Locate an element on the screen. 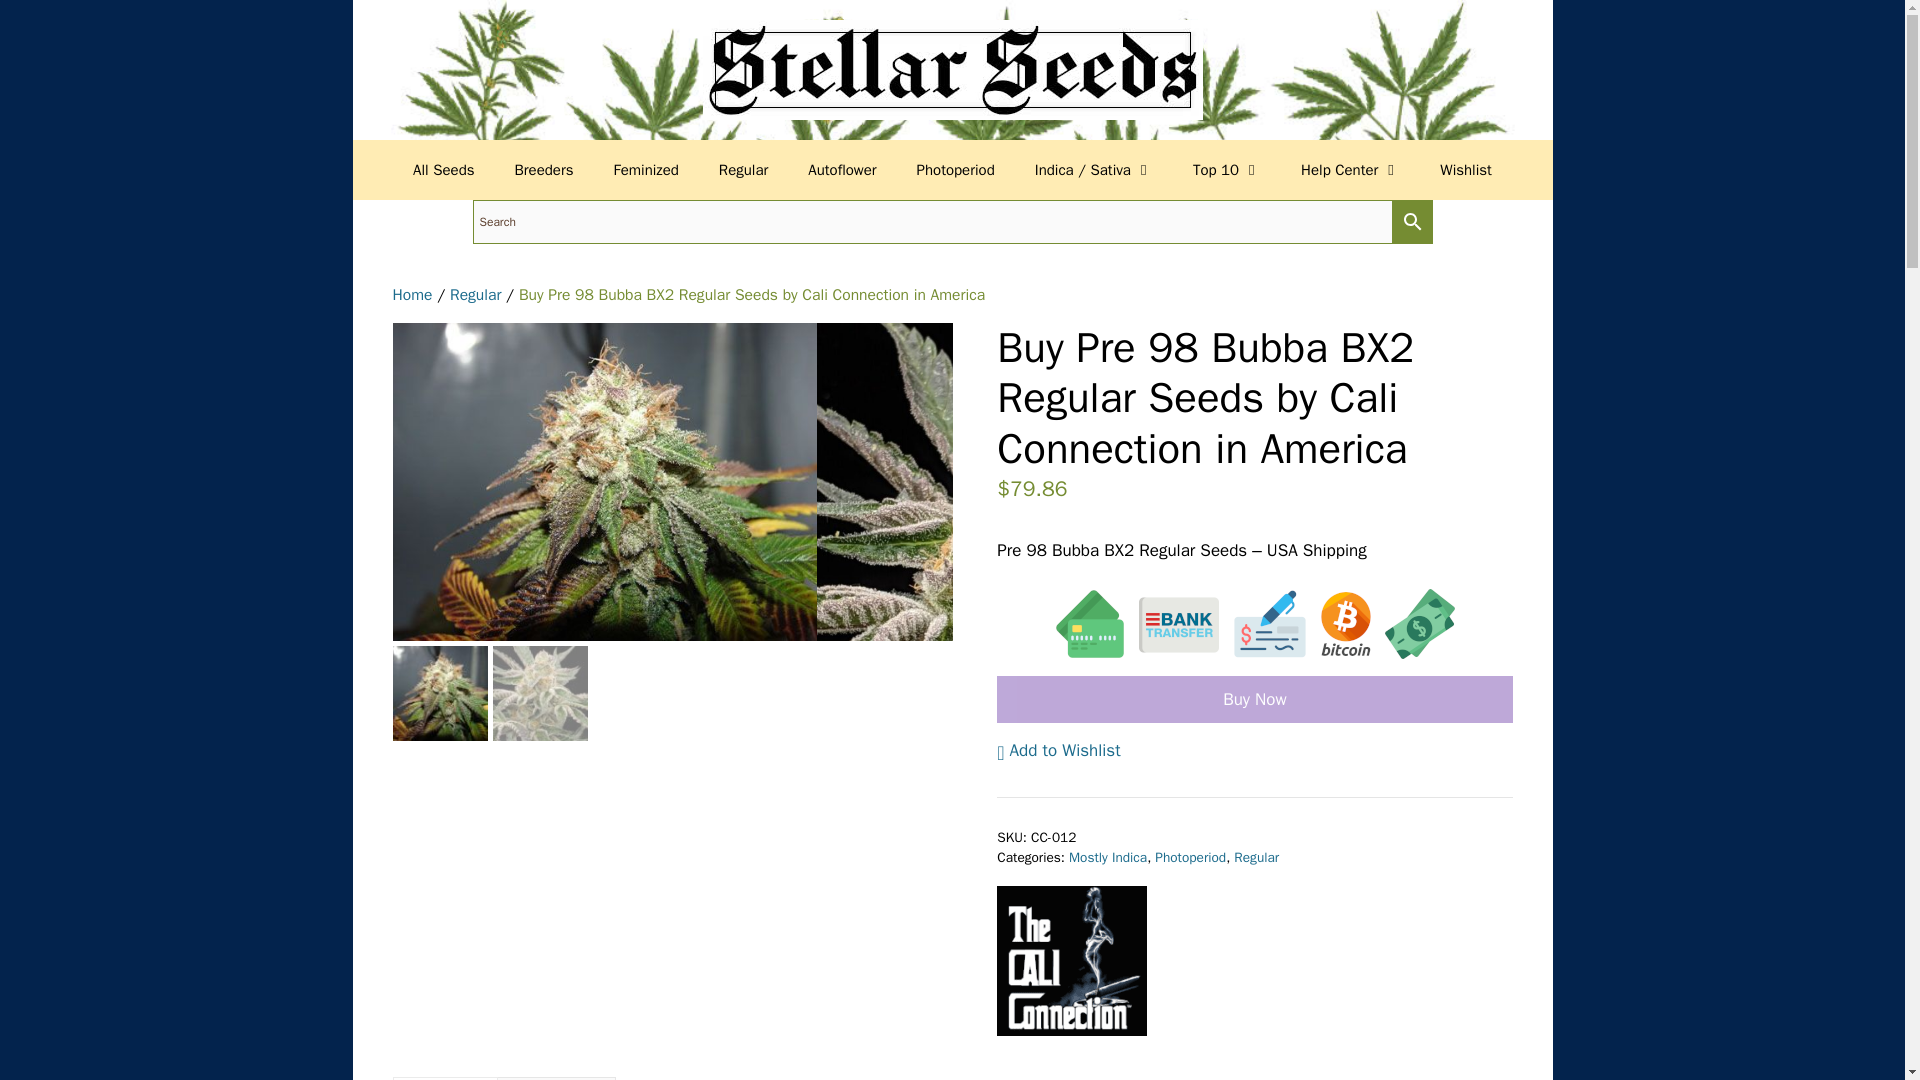  Autoflower is located at coordinates (842, 170).